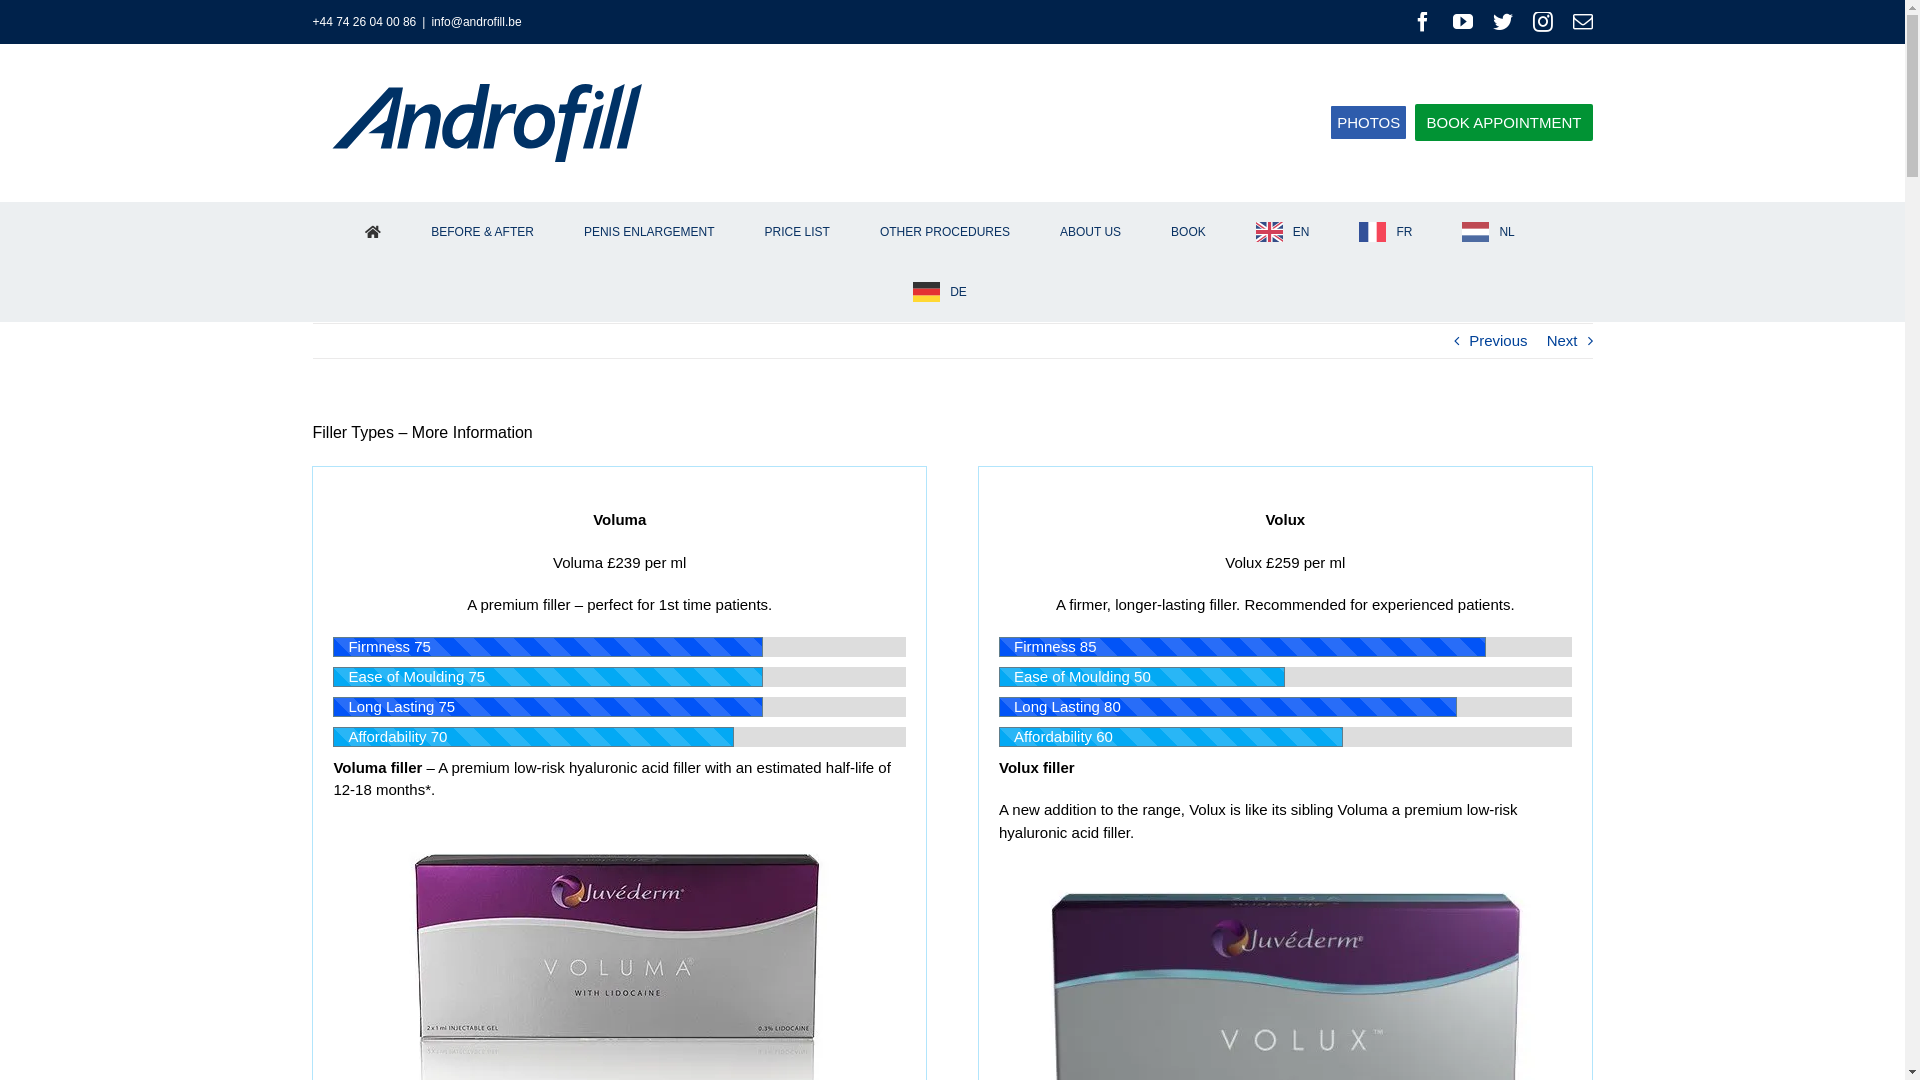 Image resolution: width=1920 pixels, height=1080 pixels. Describe the element at coordinates (1368, 122) in the screenshot. I see `PHOTOS` at that location.